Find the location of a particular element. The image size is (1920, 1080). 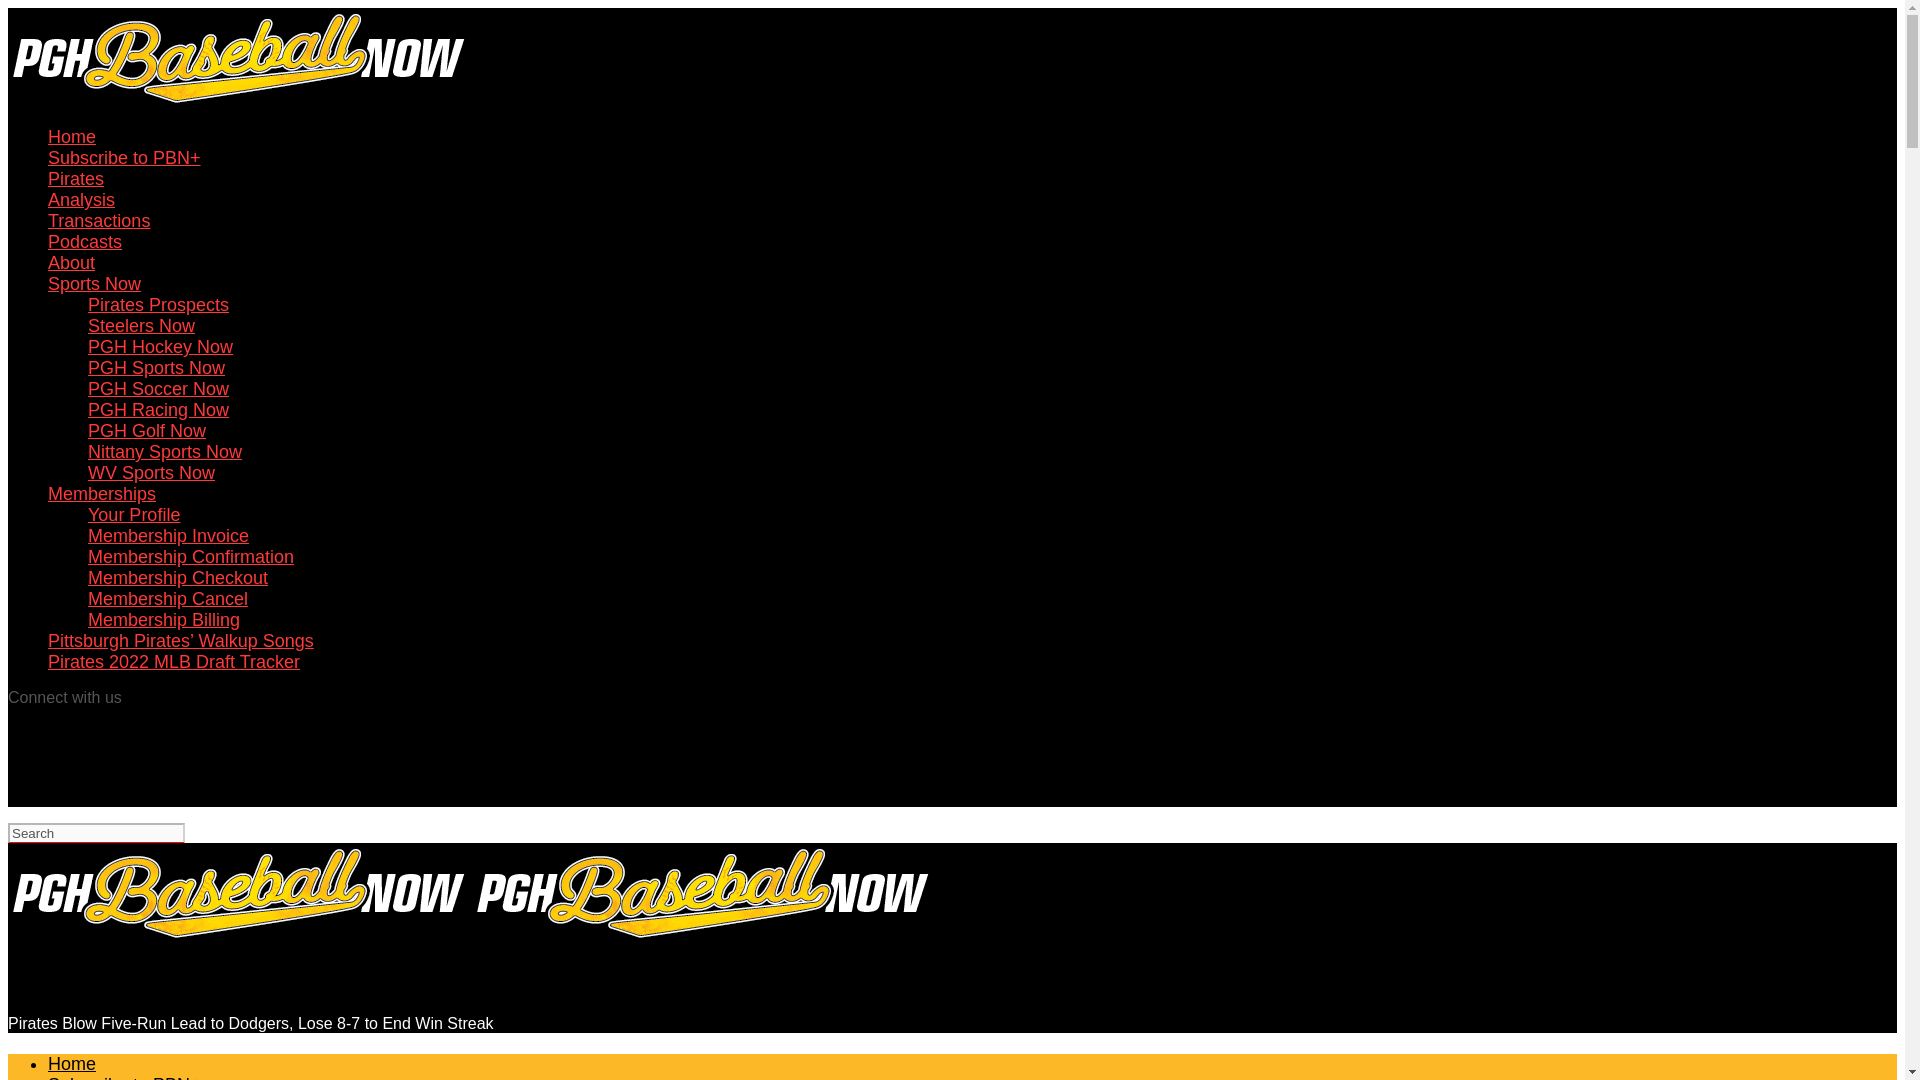

Search is located at coordinates (96, 832).